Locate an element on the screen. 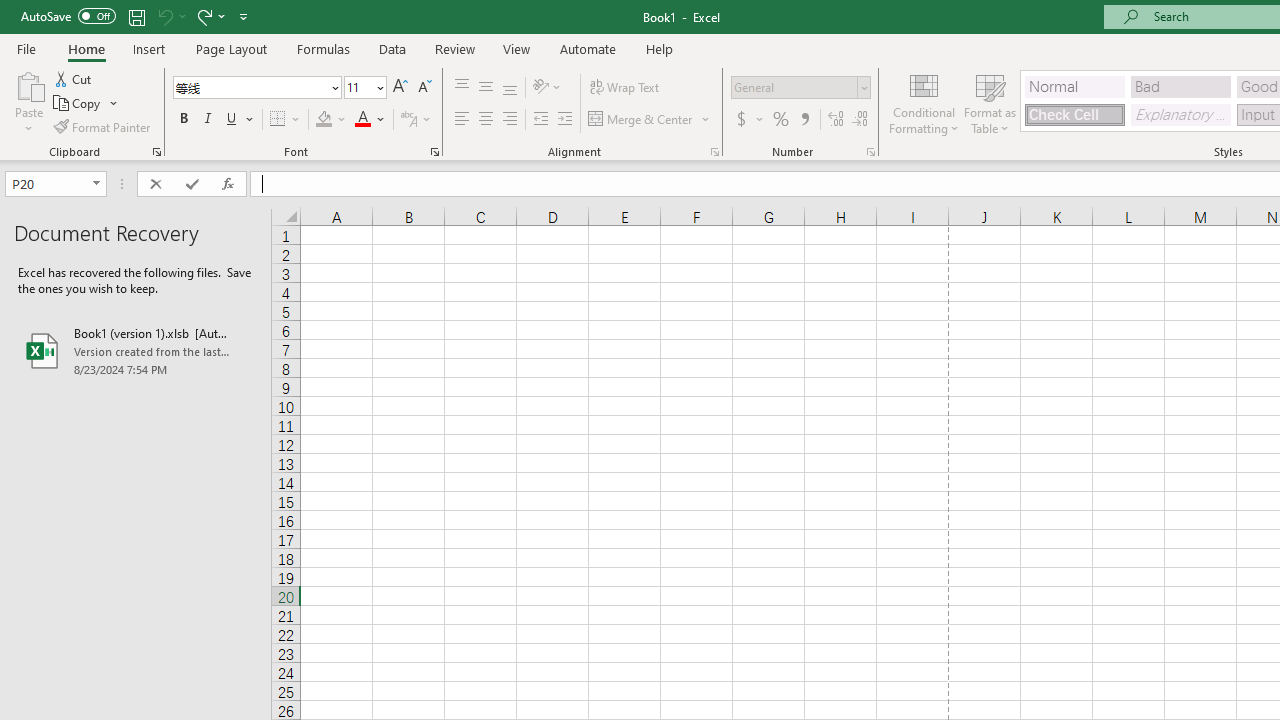  Accounting Number Format is located at coordinates (741, 120).